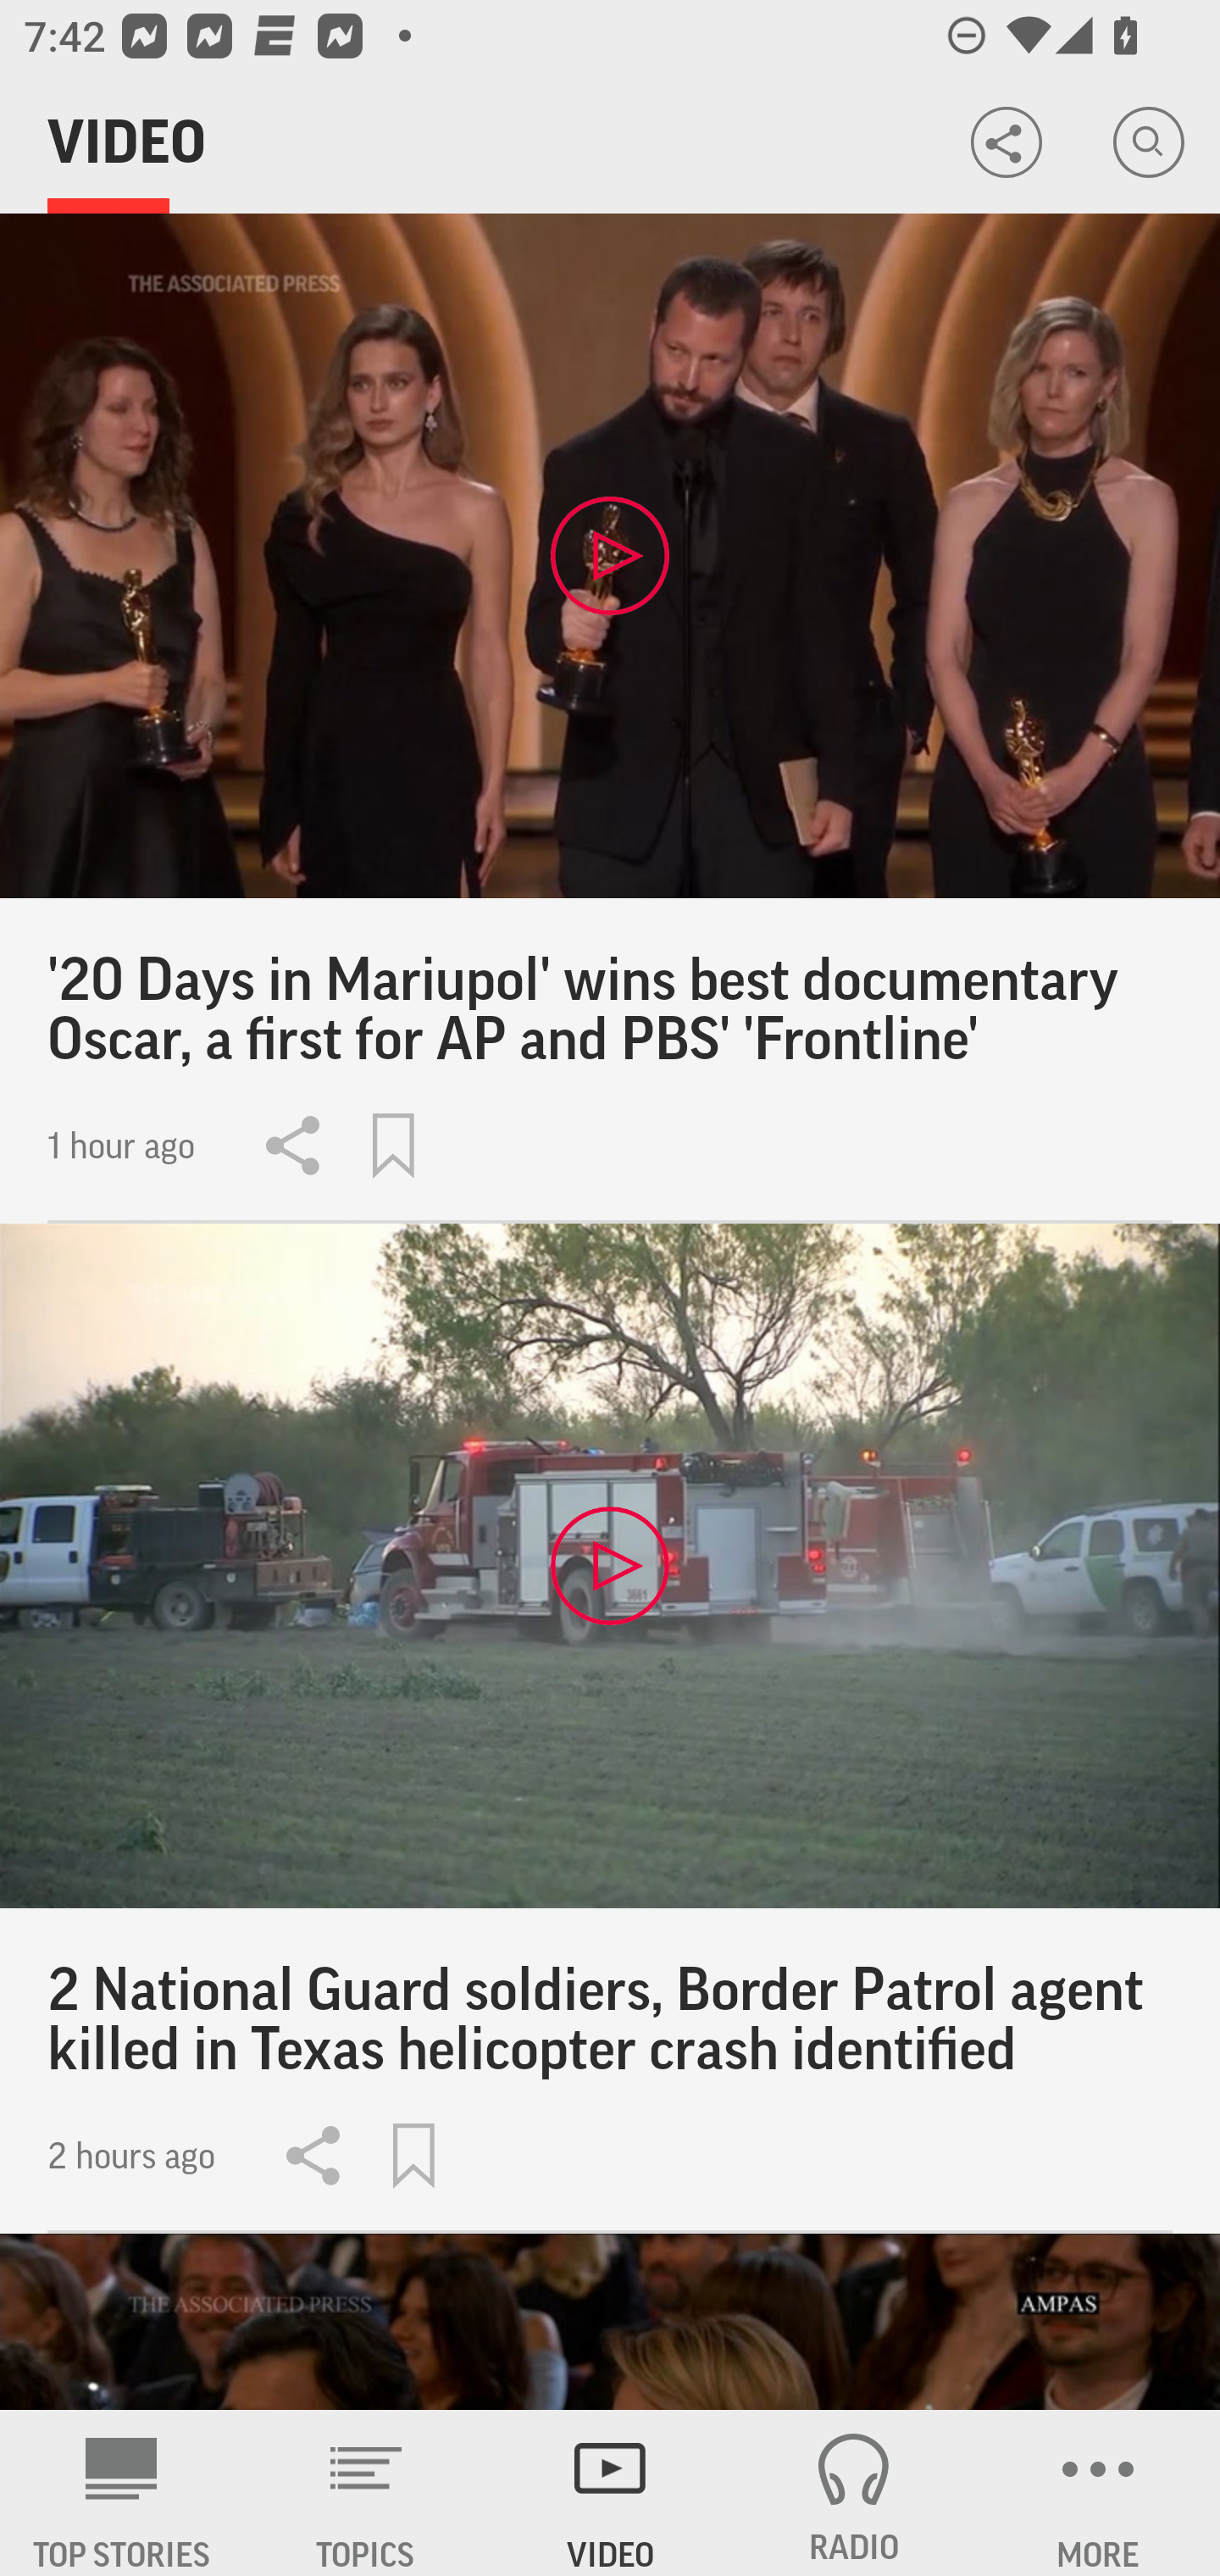 Image resolution: width=1220 pixels, height=2576 pixels. Describe the element at coordinates (854, 2493) in the screenshot. I see `RADIO` at that location.